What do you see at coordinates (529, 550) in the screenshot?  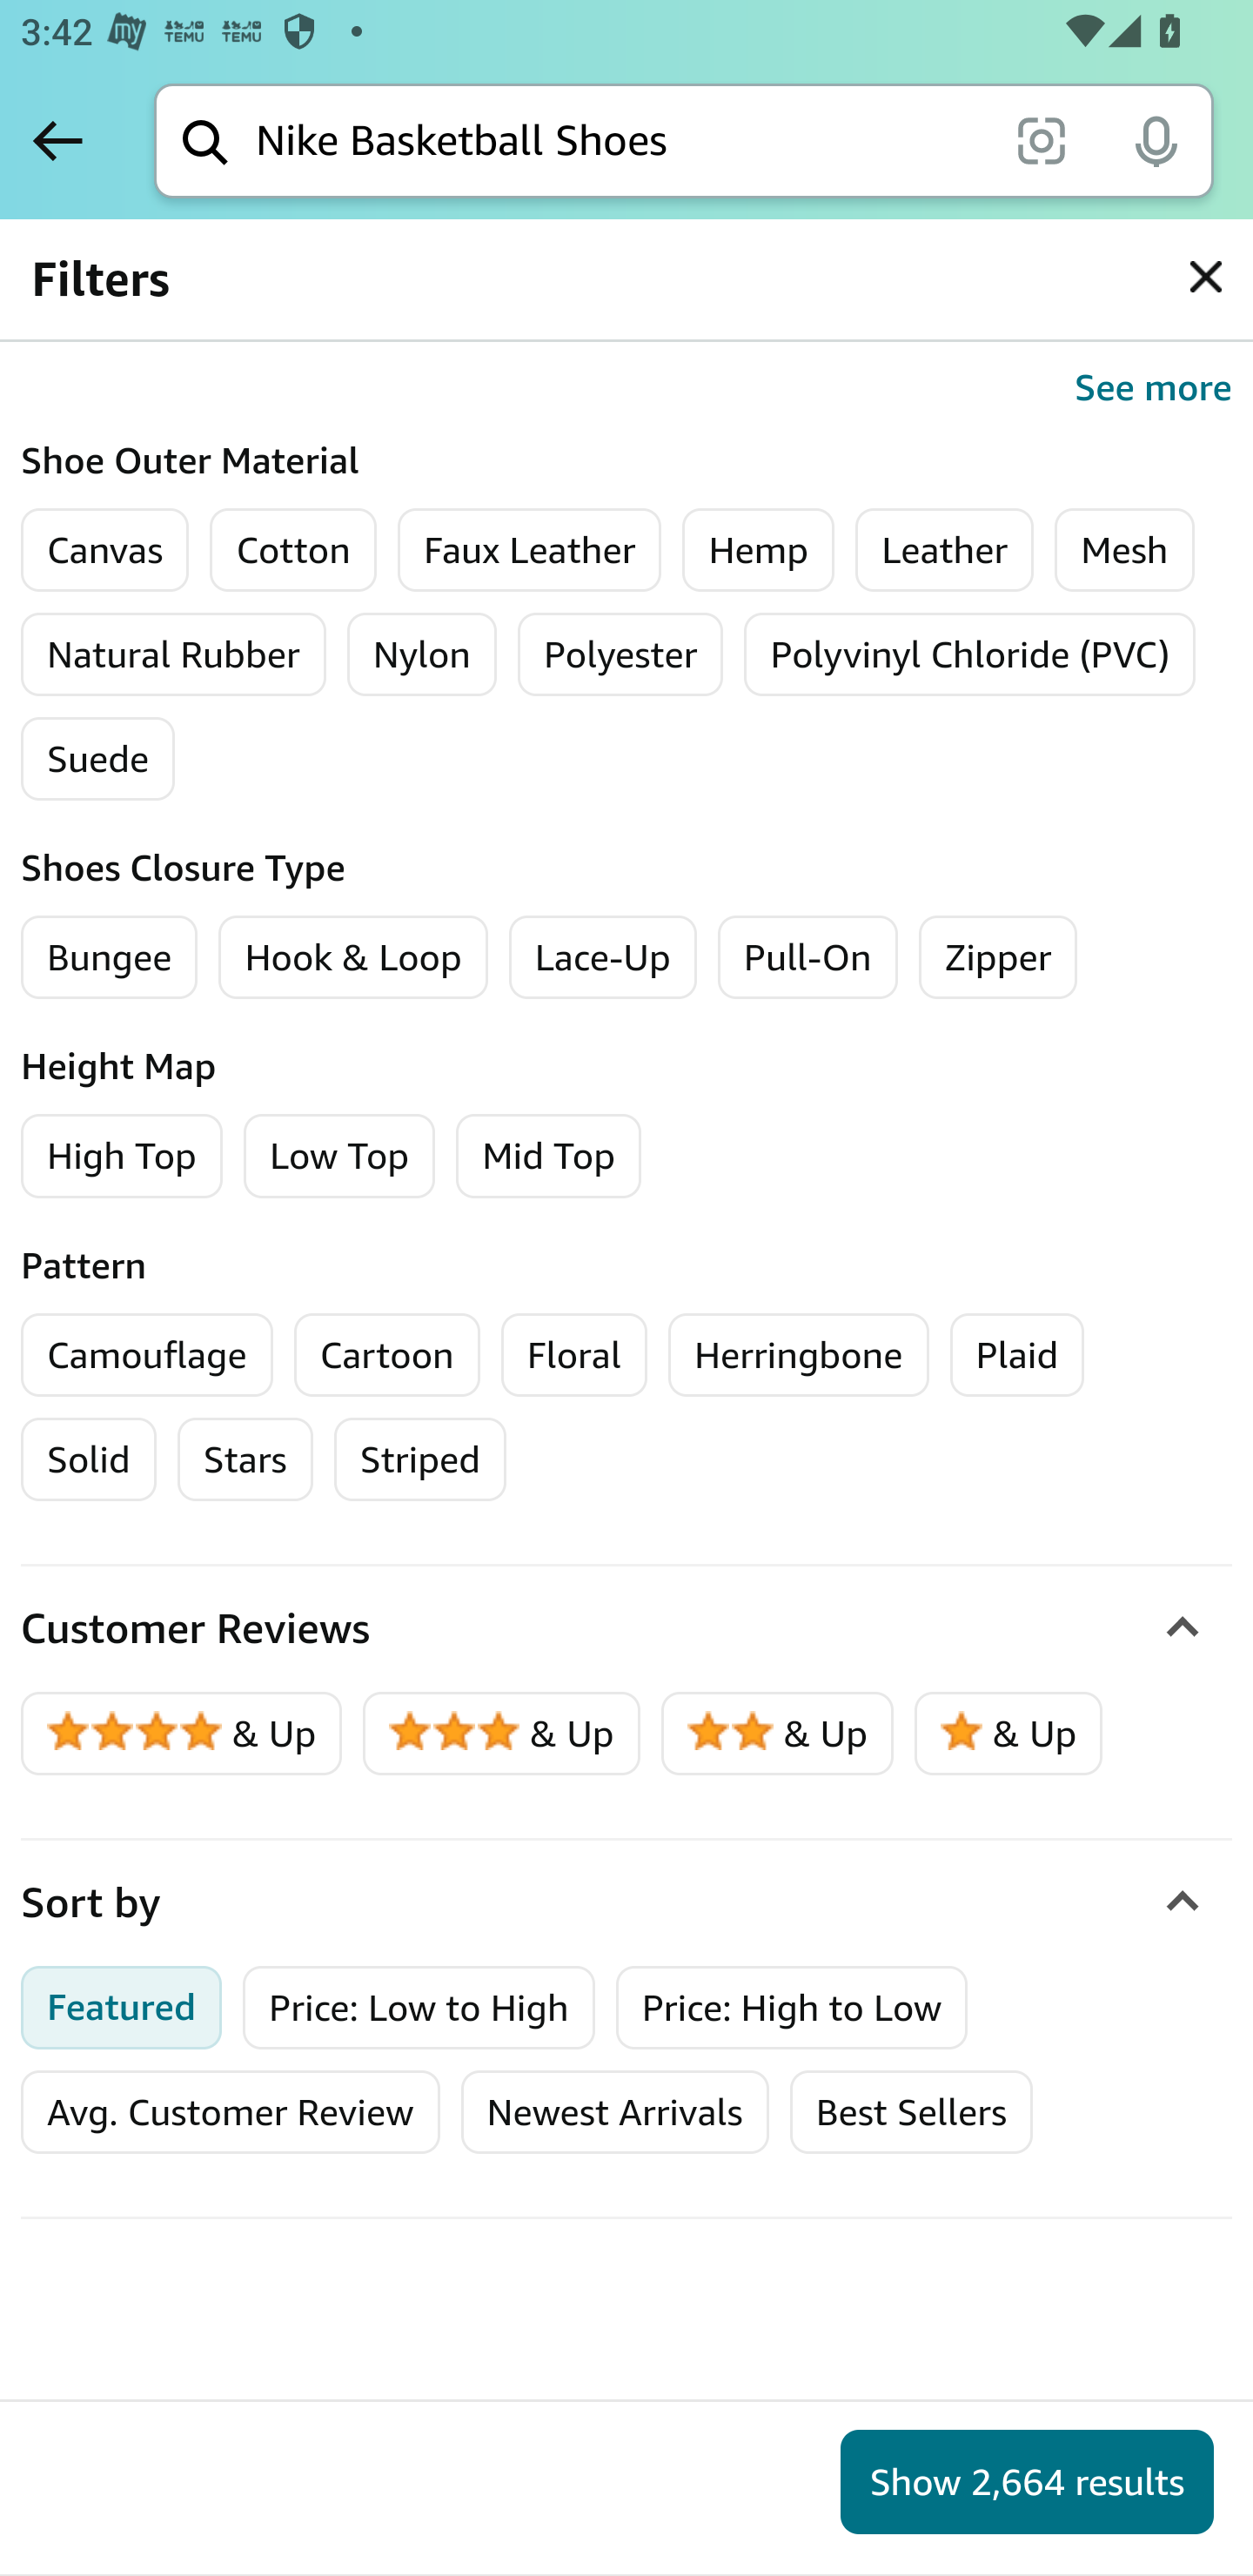 I see `Faux Leather` at bounding box center [529, 550].